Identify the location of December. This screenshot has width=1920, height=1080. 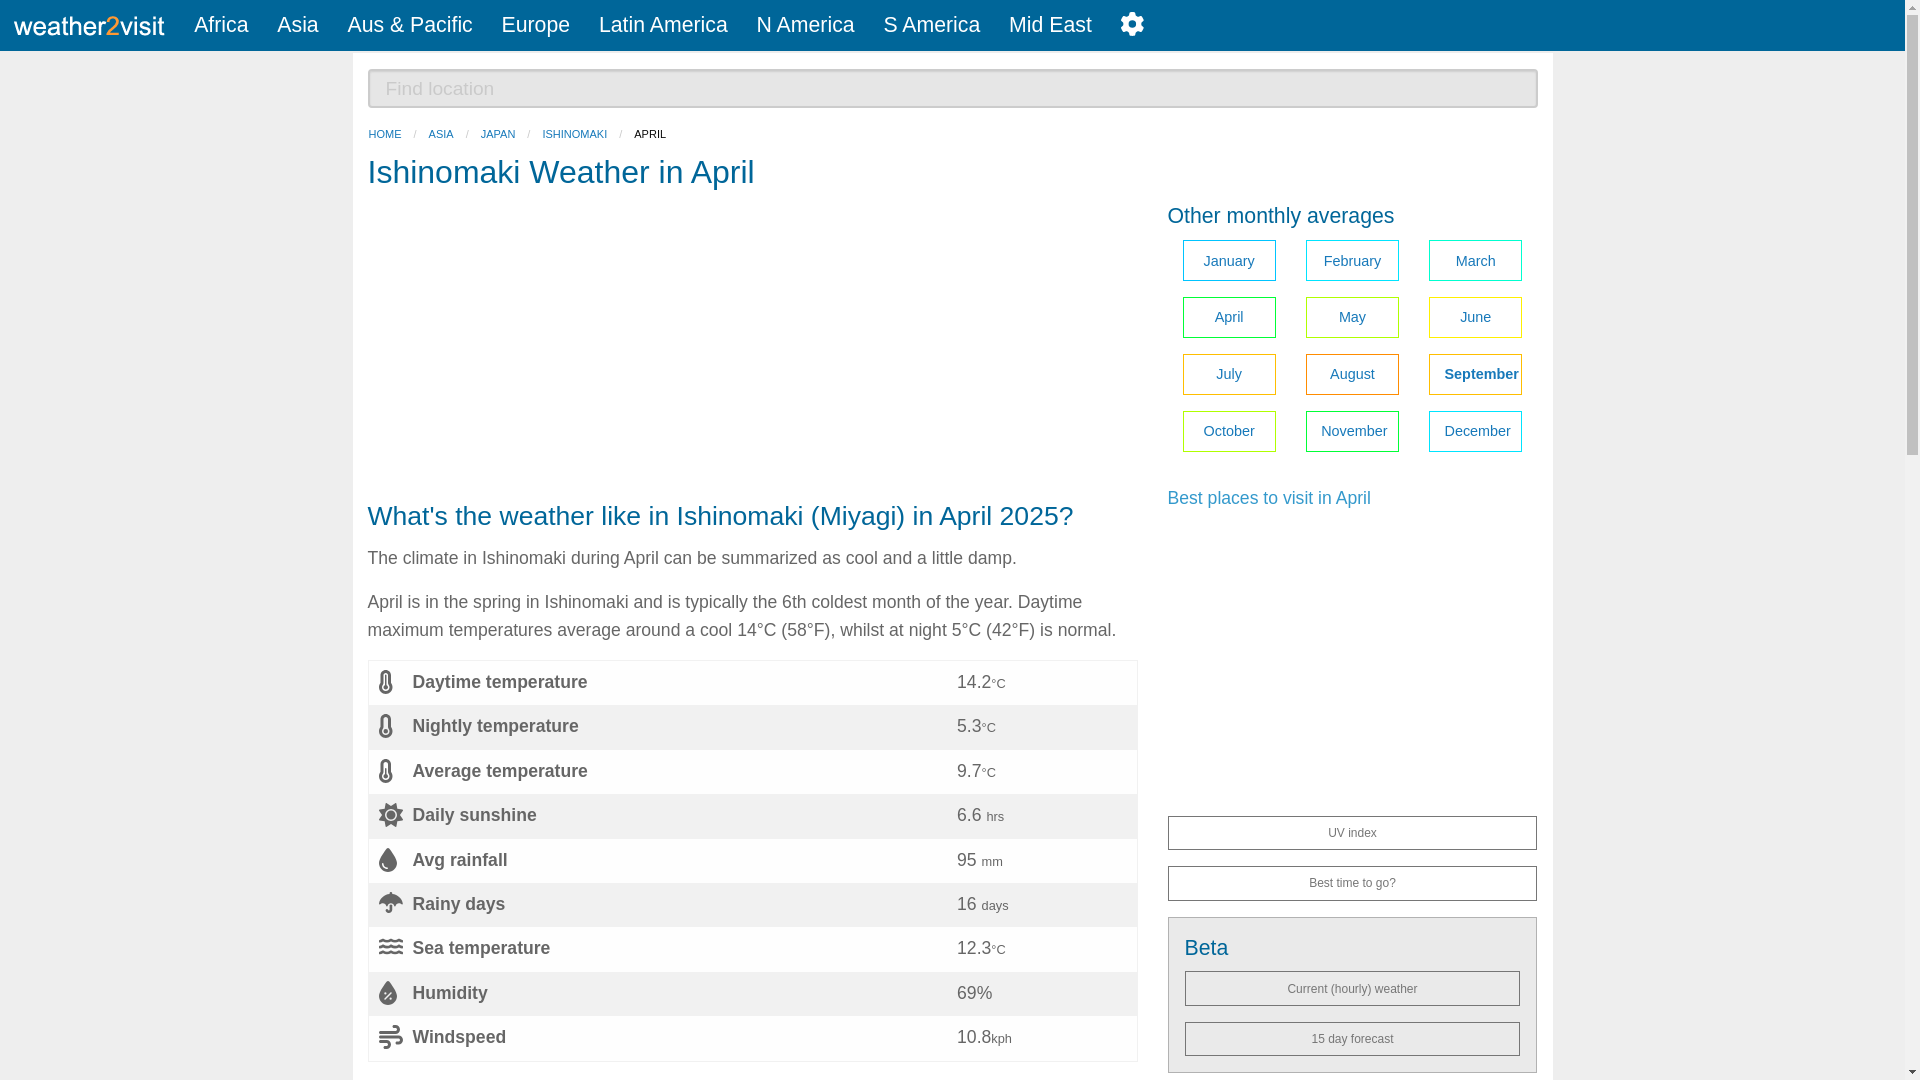
(1475, 432).